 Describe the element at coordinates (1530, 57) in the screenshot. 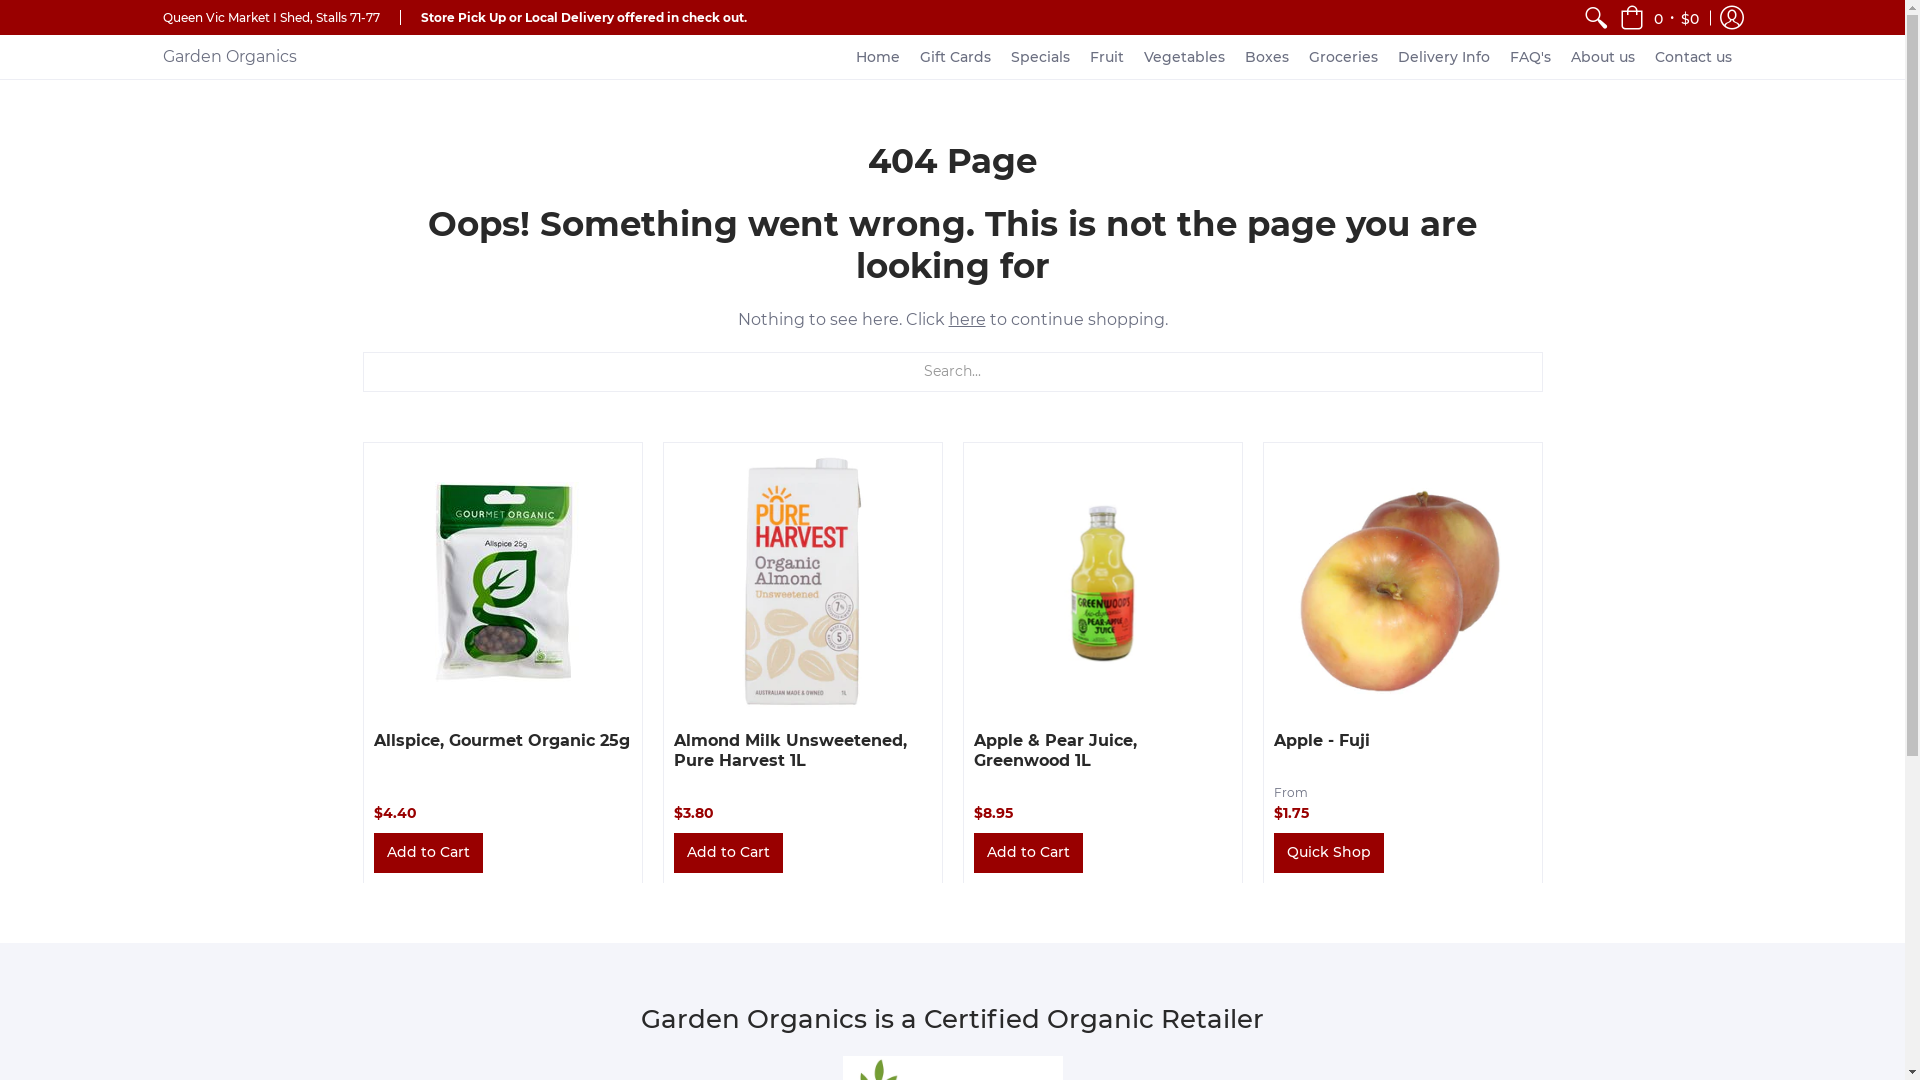

I see `FAQ's` at that location.